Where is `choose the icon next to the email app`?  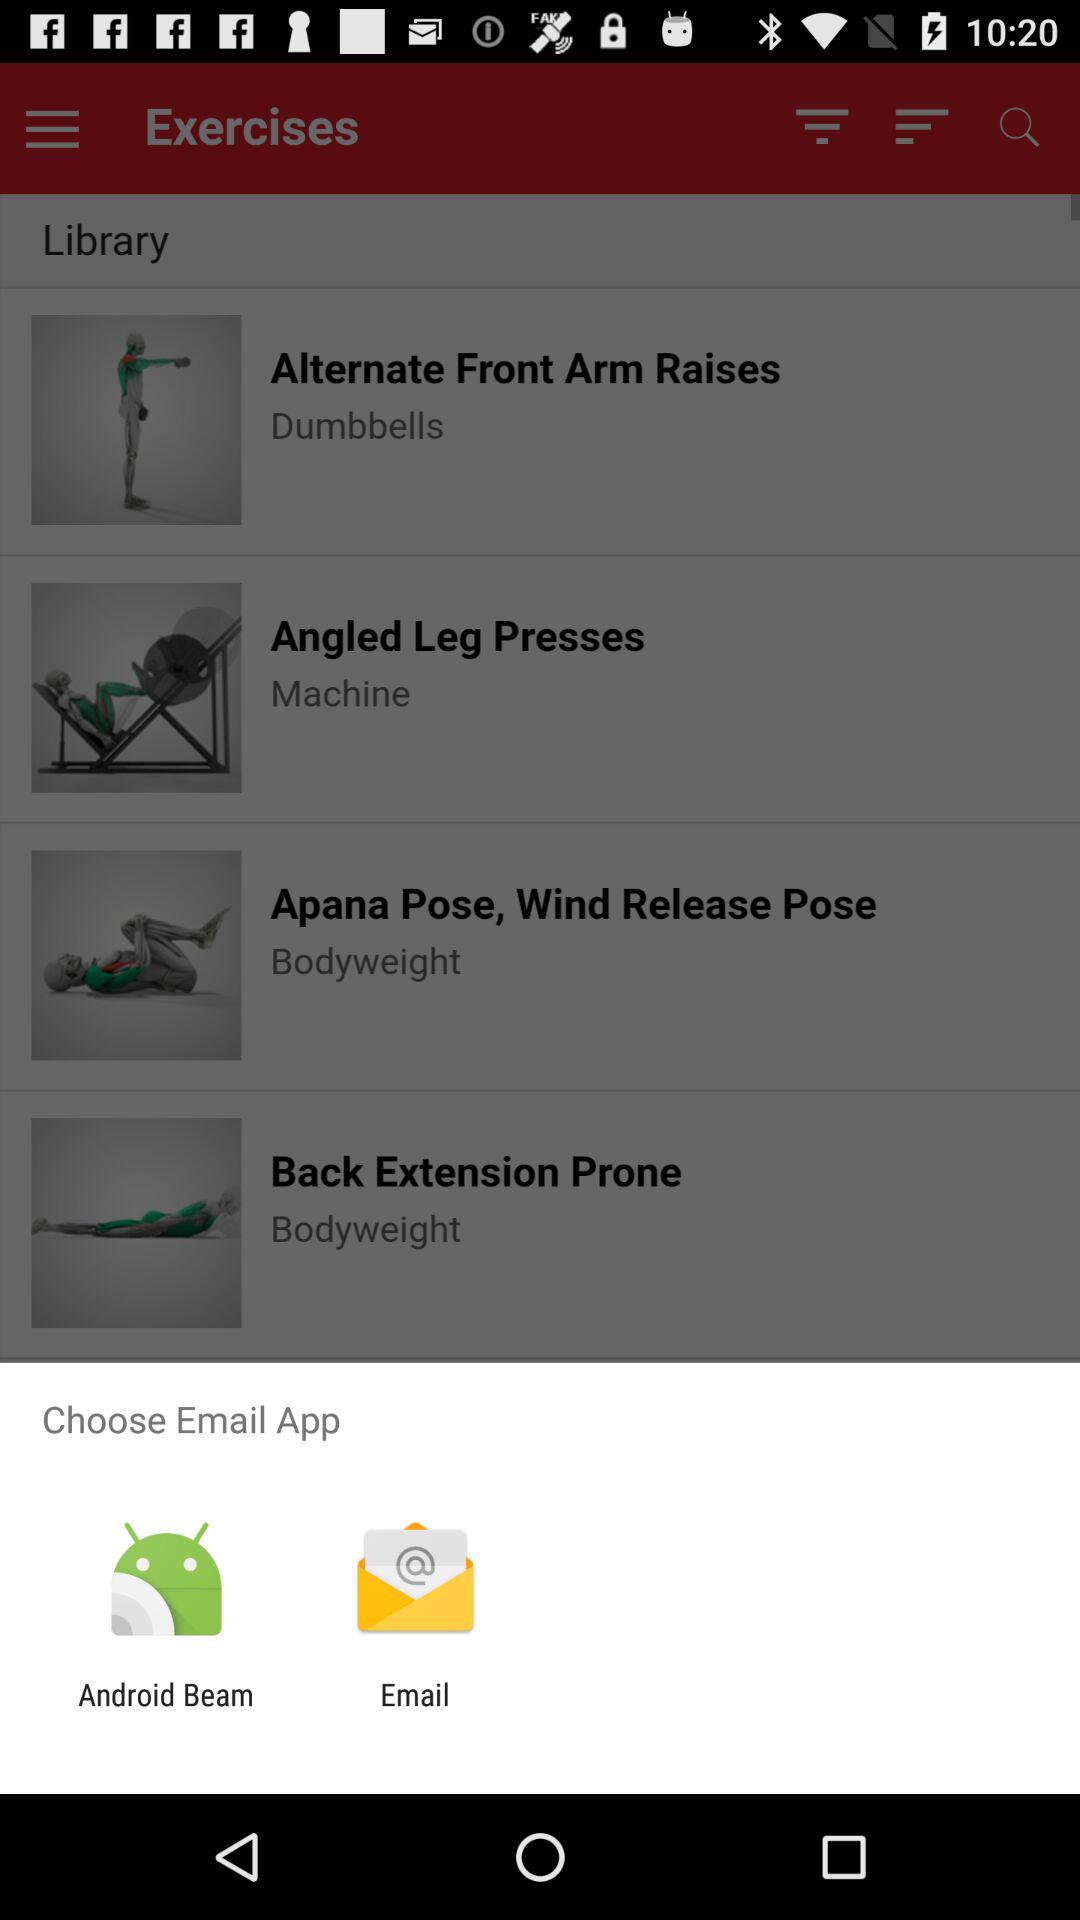
choose the icon next to the email app is located at coordinates (166, 1712).